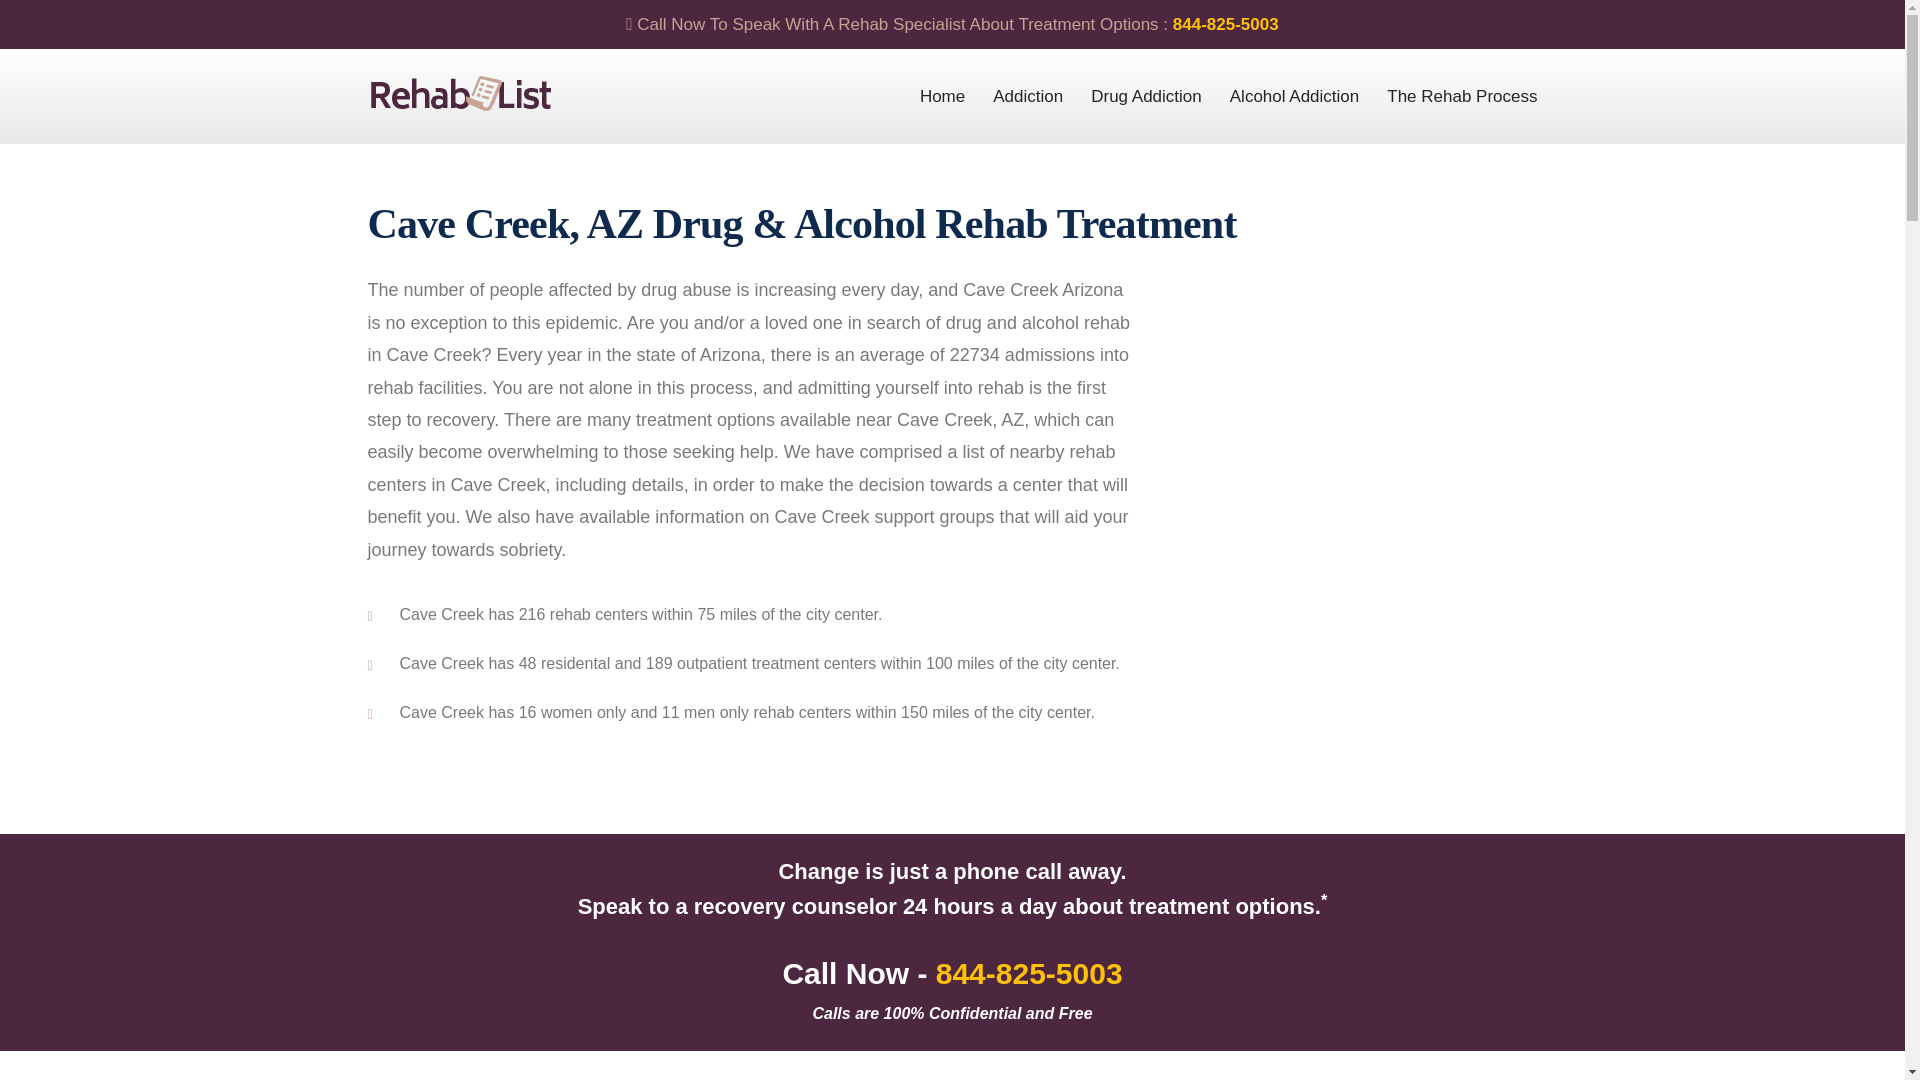 The height and width of the screenshot is (1080, 1920). Describe the element at coordinates (1146, 96) in the screenshot. I see `Drug Addiction` at that location.